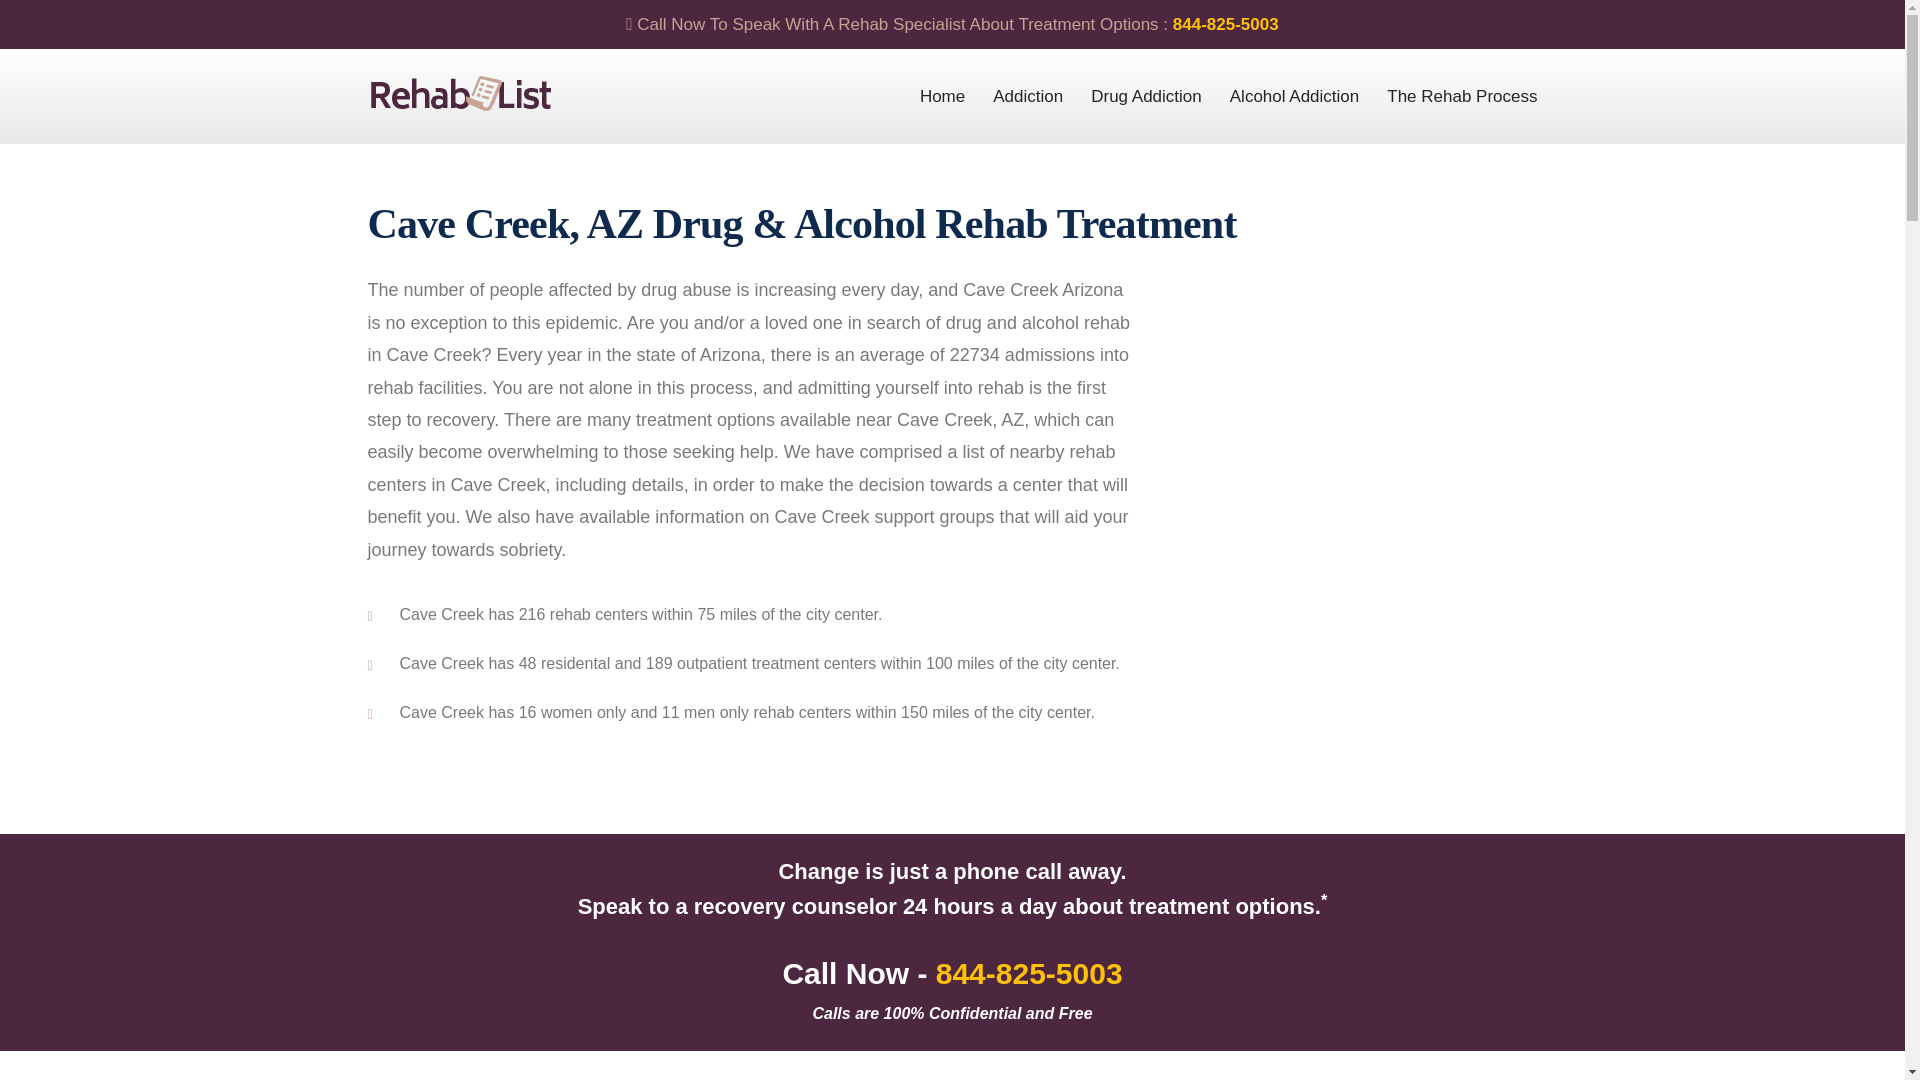 The height and width of the screenshot is (1080, 1920). Describe the element at coordinates (1146, 96) in the screenshot. I see `Drug Addiction` at that location.